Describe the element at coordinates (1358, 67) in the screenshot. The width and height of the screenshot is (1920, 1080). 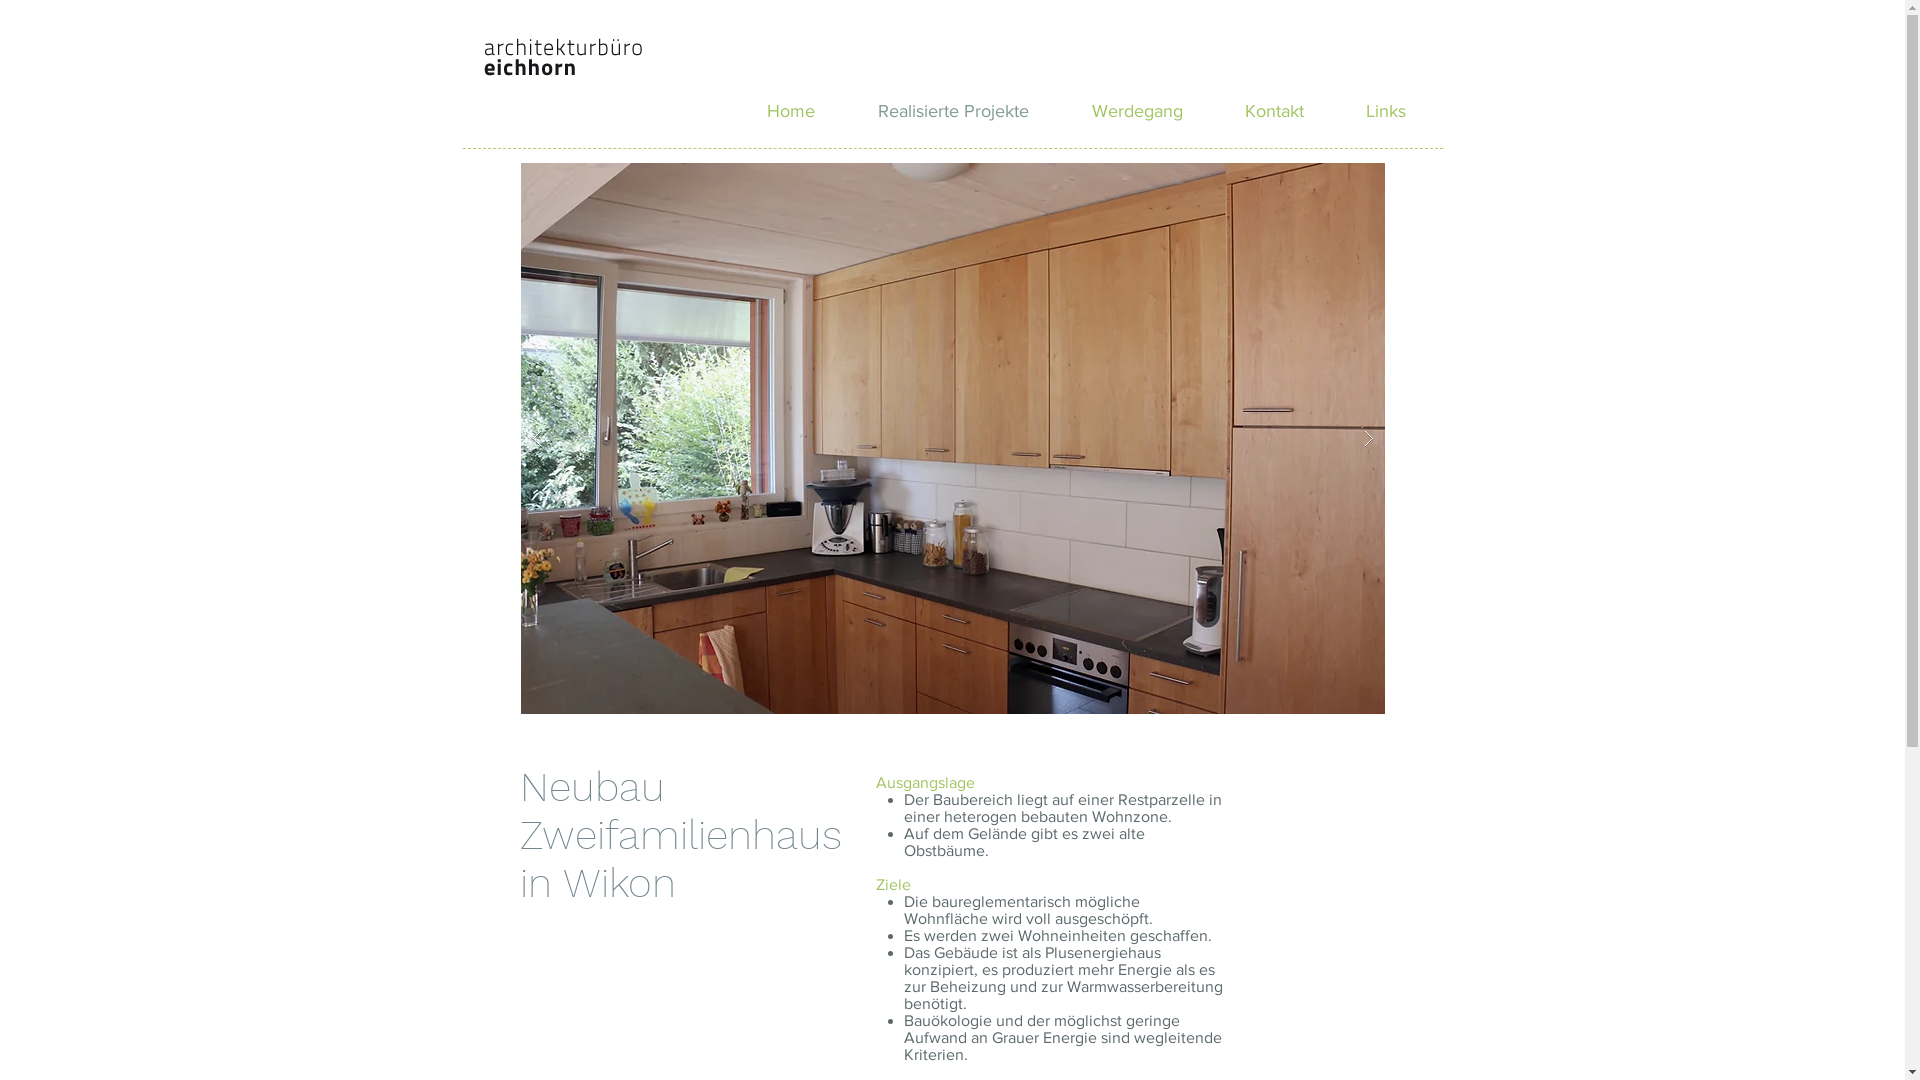
I see `Links` at that location.